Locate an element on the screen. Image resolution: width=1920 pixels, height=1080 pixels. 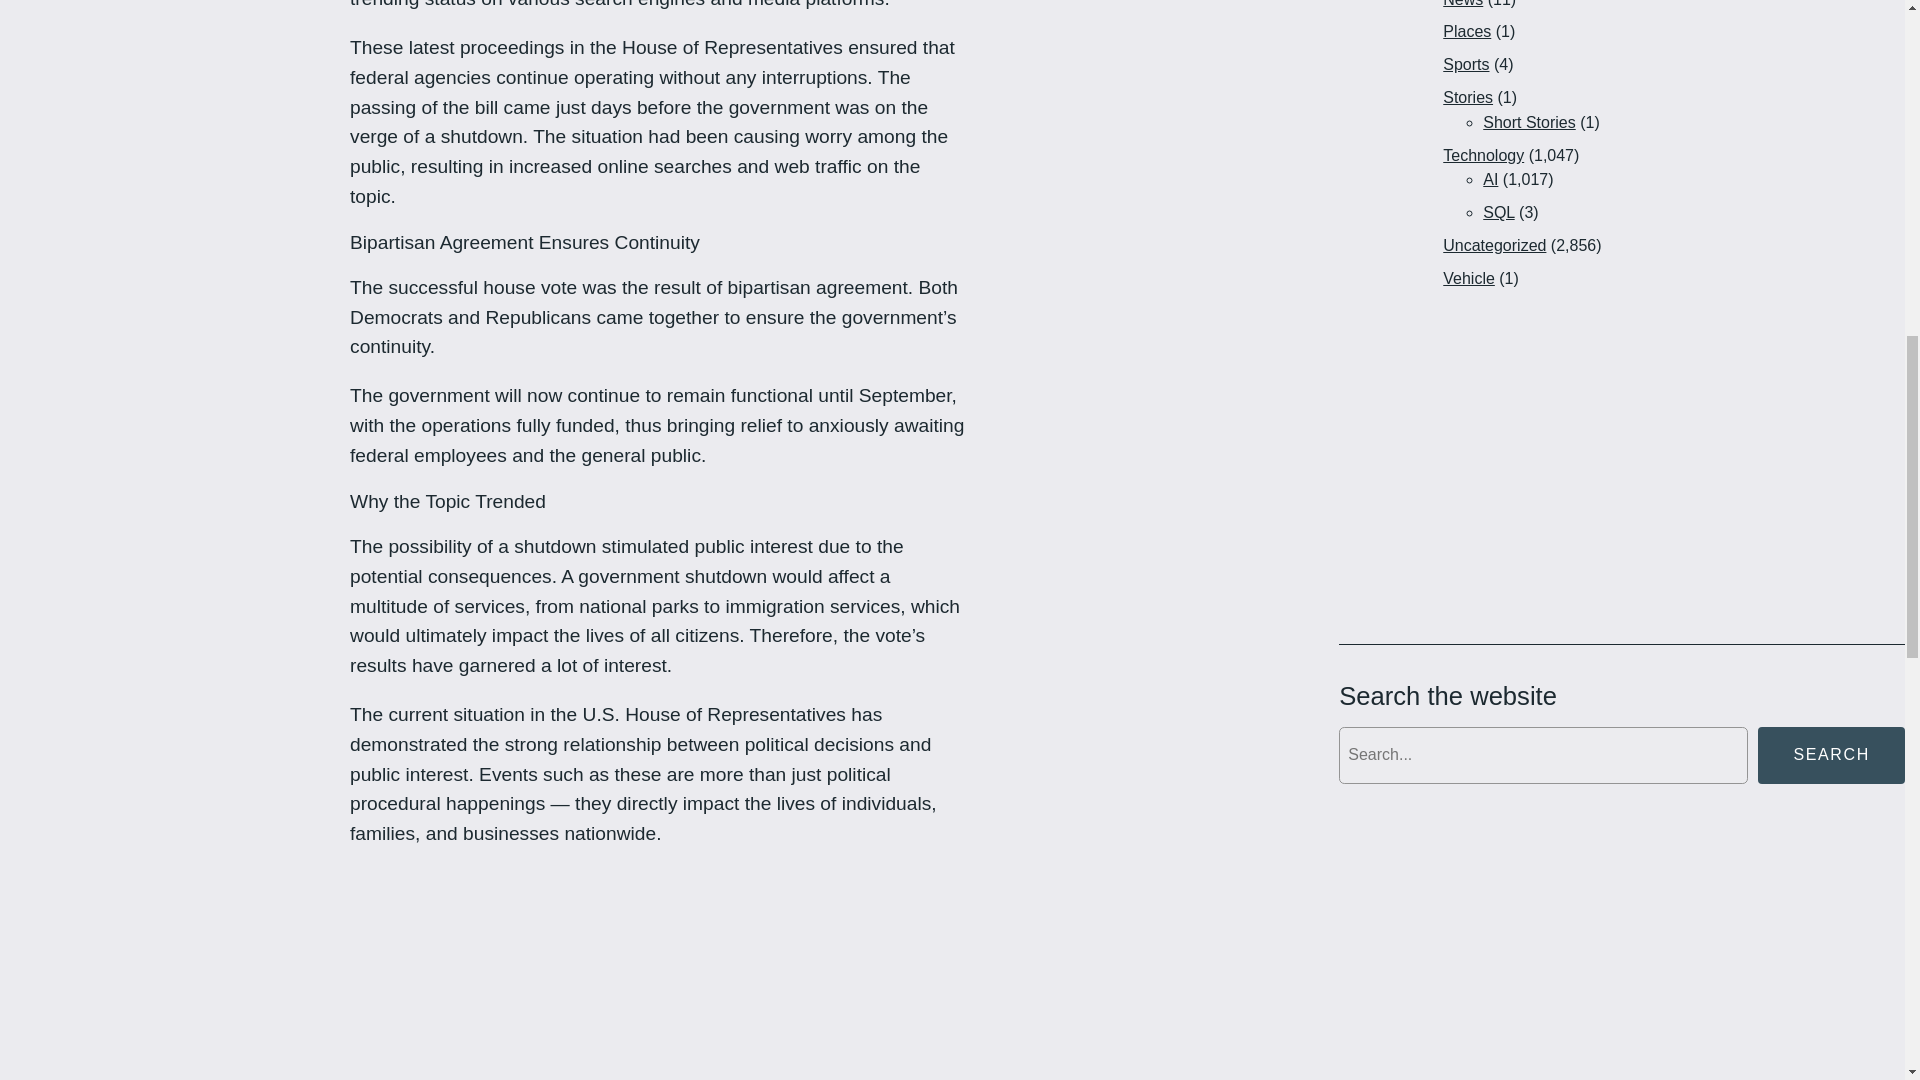
Advertisement is located at coordinates (659, 974).